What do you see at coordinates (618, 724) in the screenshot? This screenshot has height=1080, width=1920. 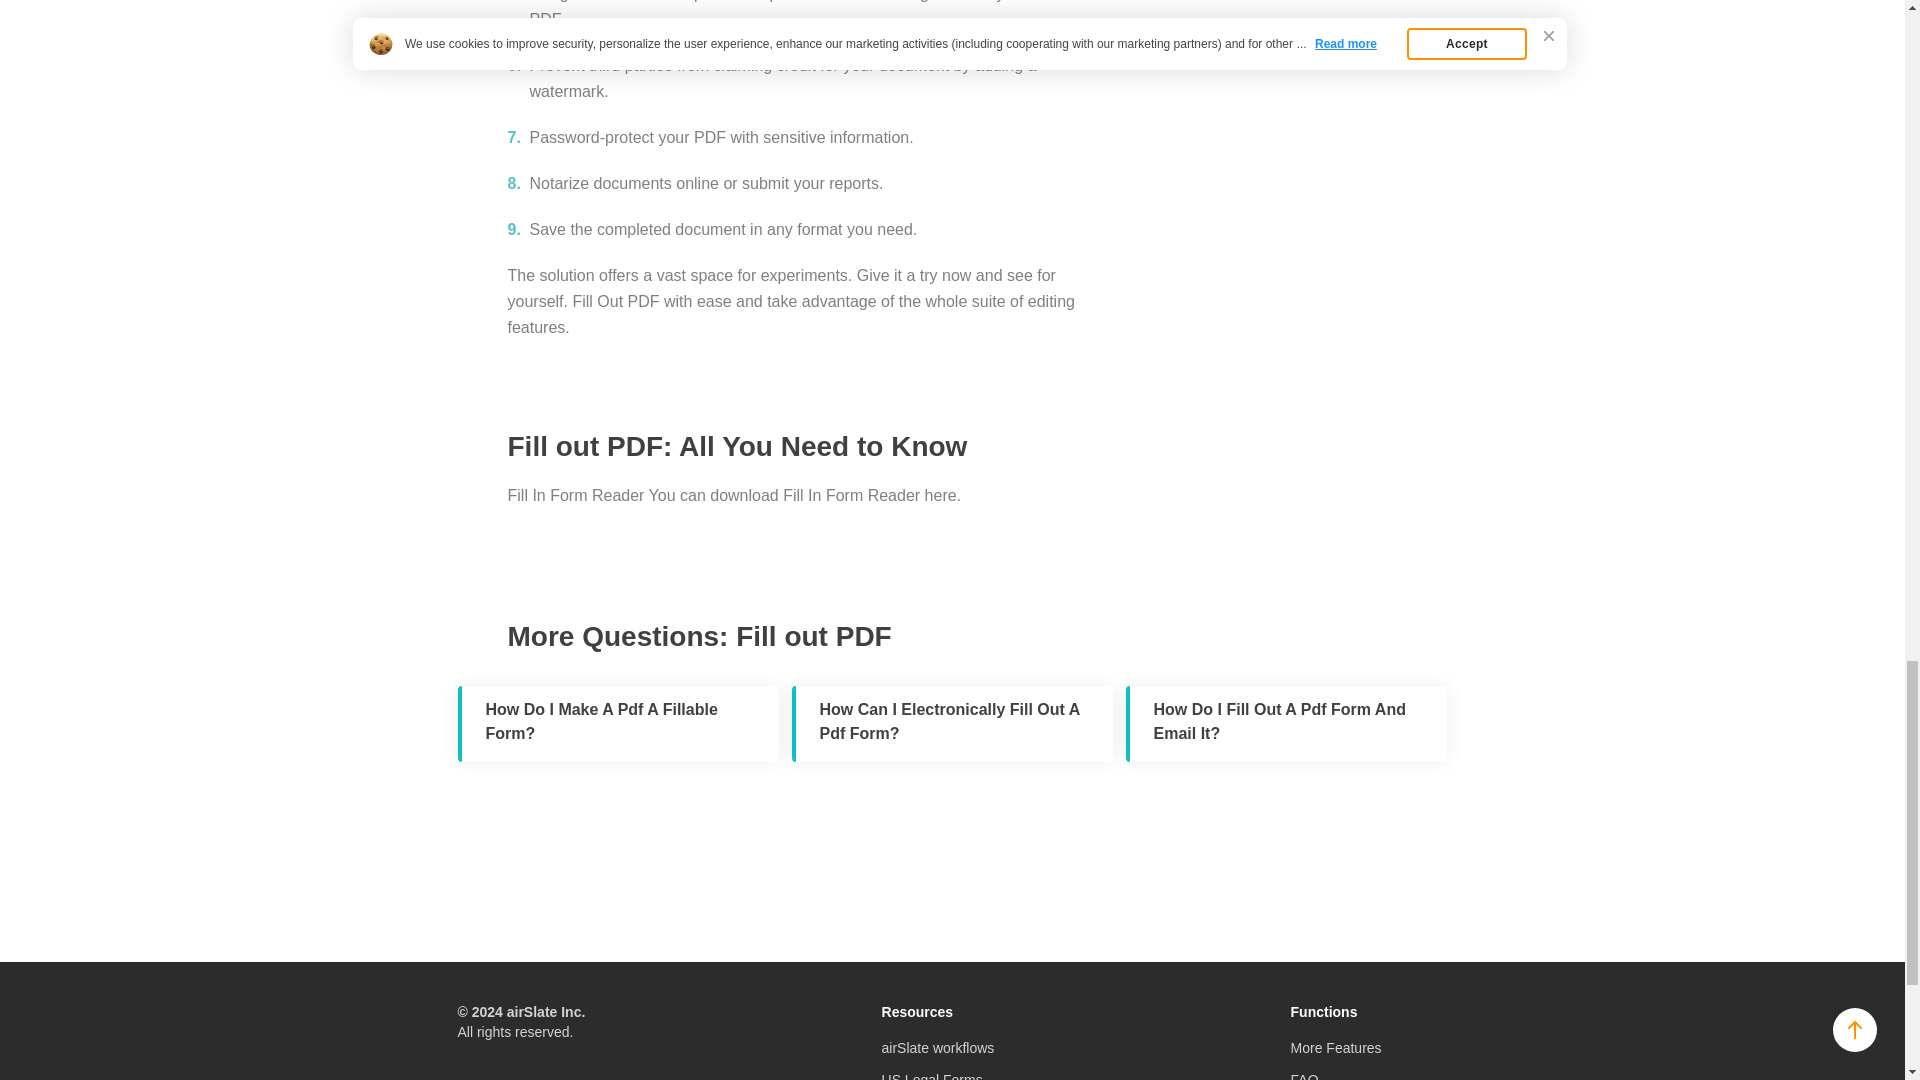 I see `How Do I Make A Pdf A Fillable Form?` at bounding box center [618, 724].